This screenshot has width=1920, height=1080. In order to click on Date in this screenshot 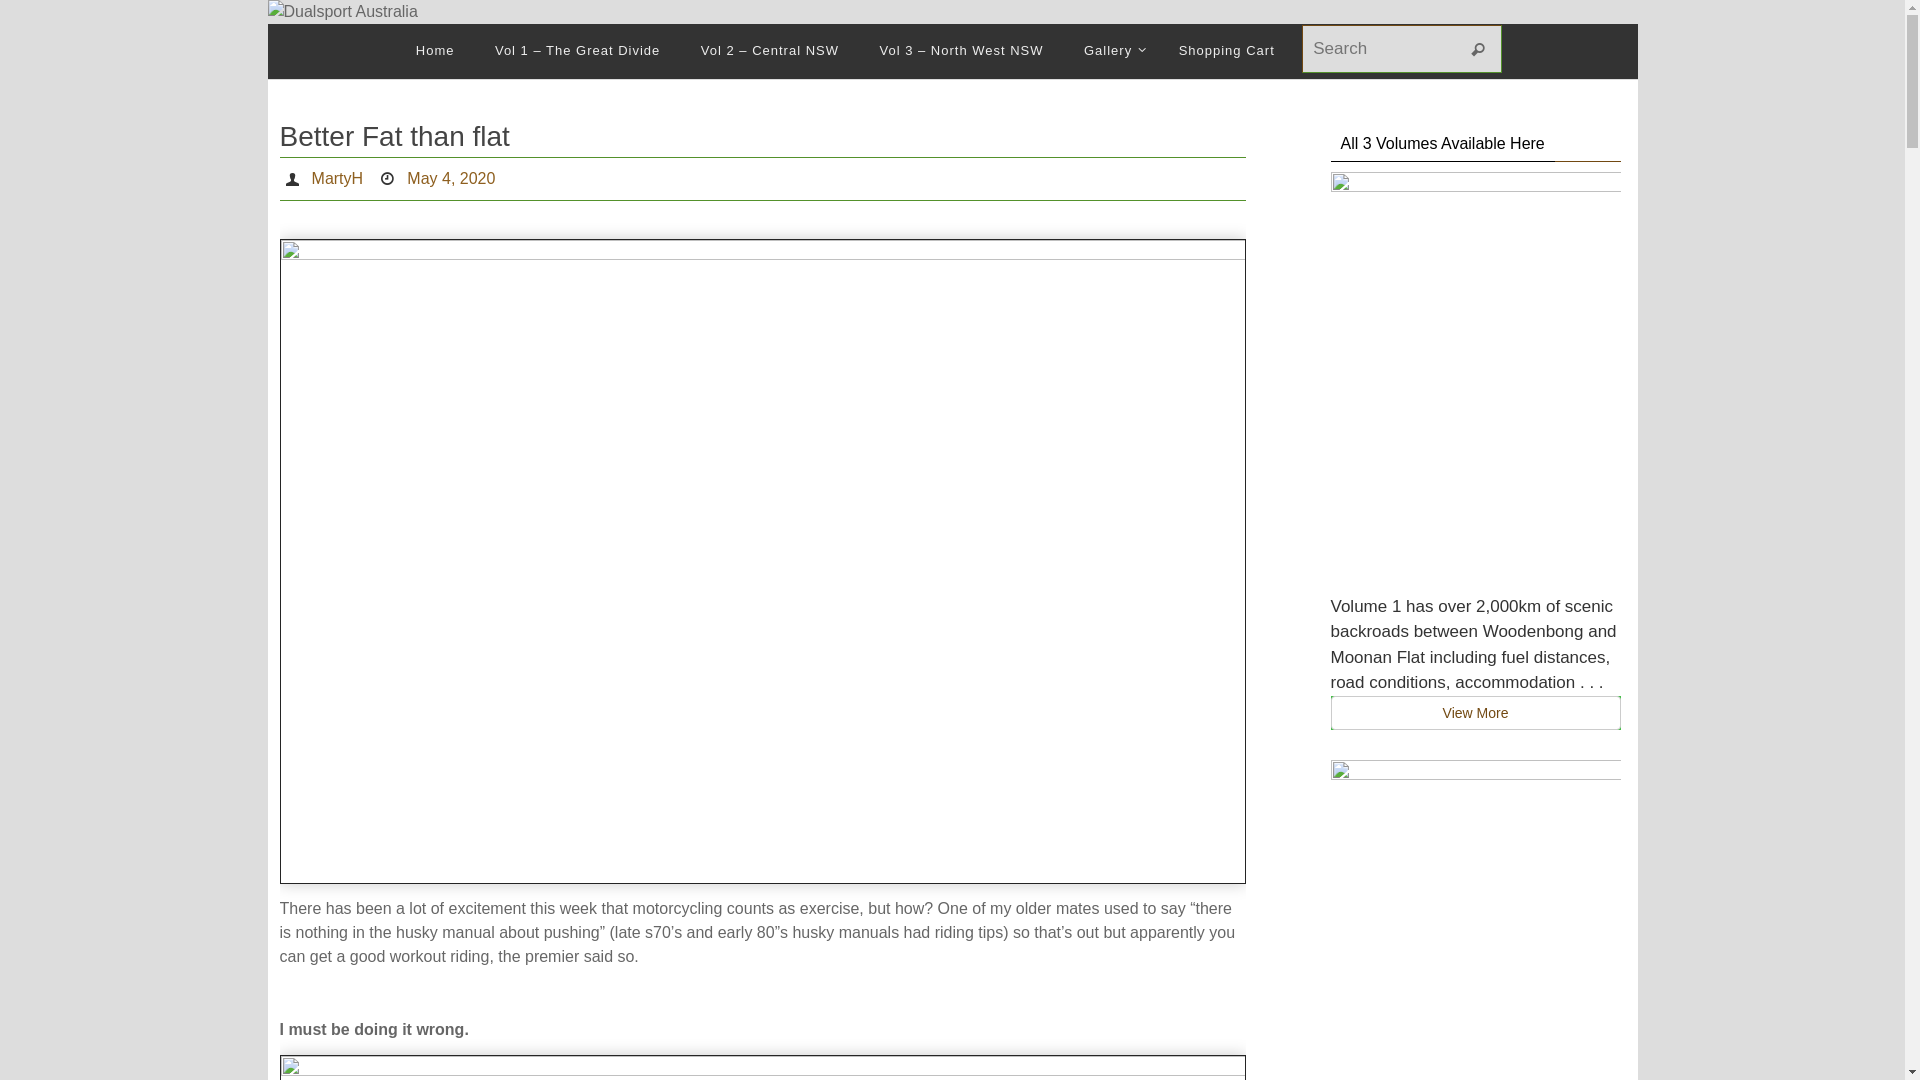, I will do `click(390, 178)`.